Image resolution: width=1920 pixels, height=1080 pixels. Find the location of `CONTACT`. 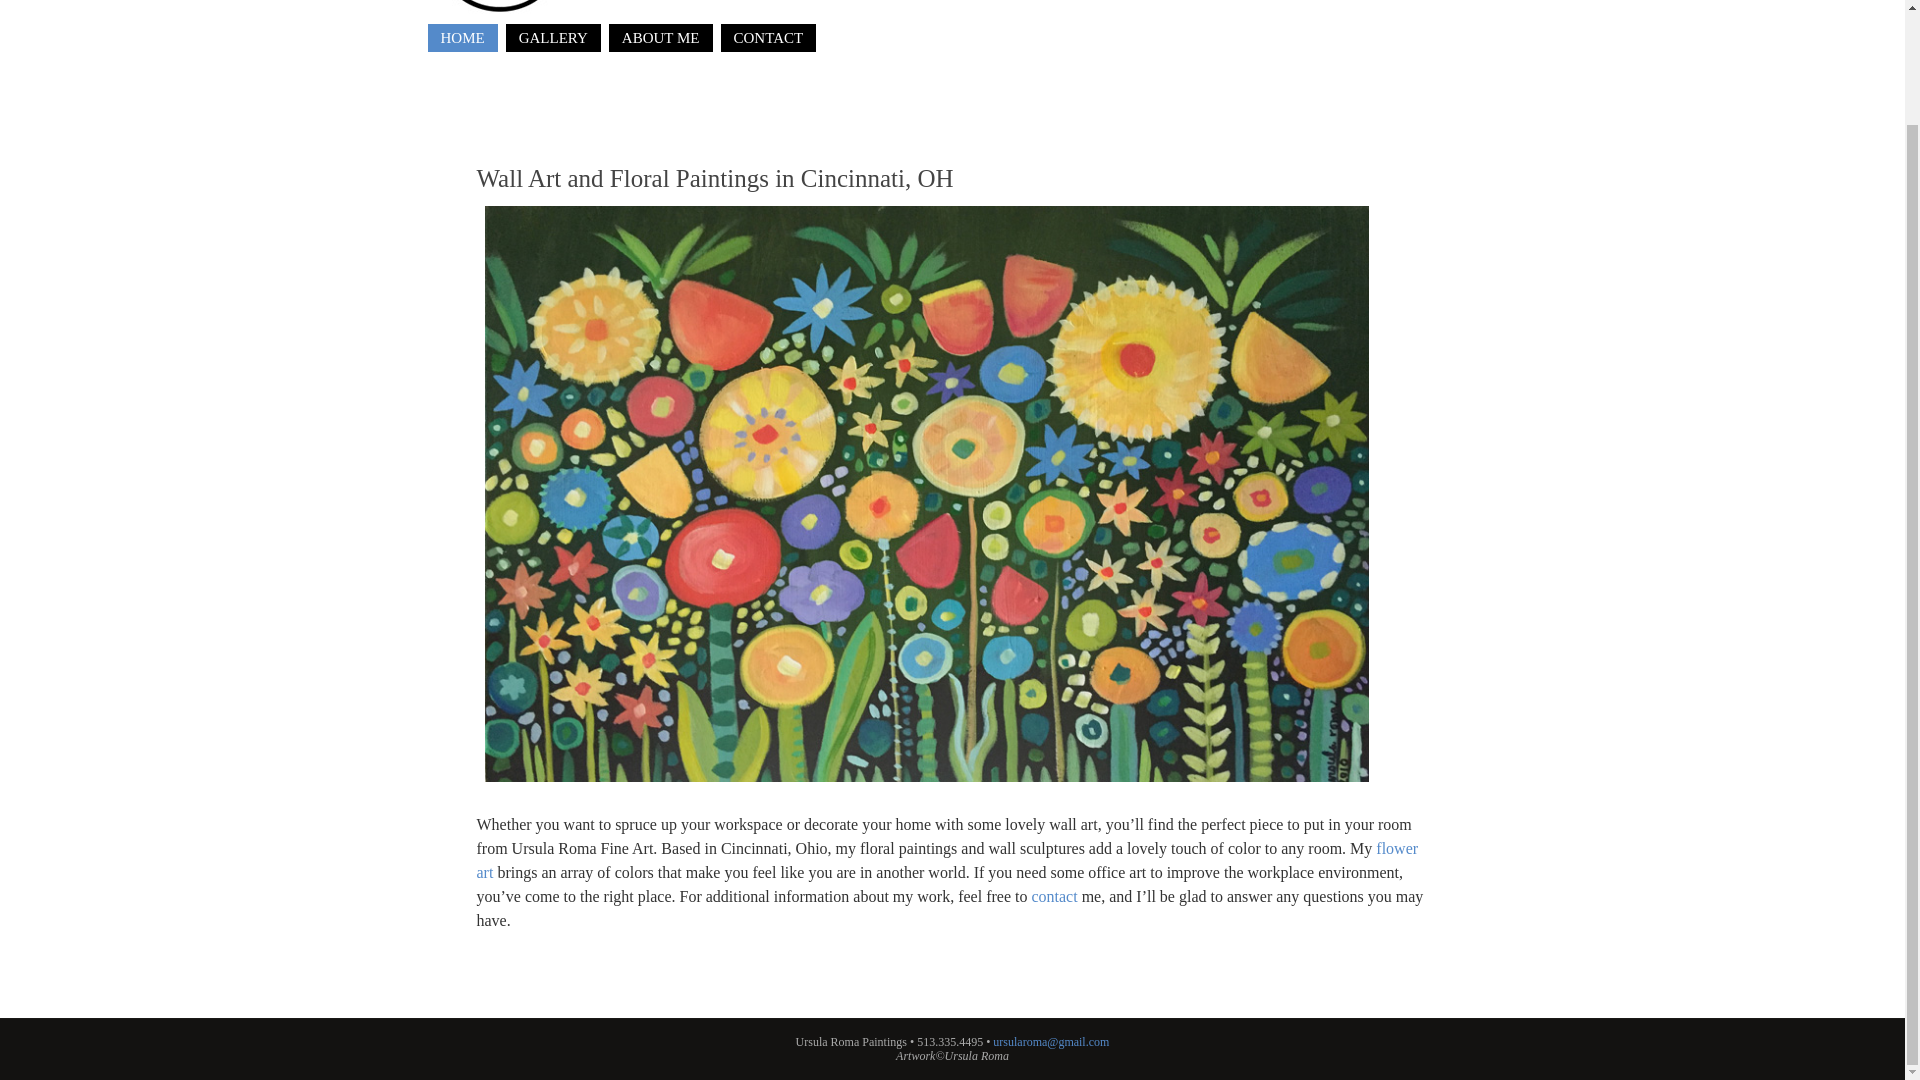

CONTACT is located at coordinates (768, 37).